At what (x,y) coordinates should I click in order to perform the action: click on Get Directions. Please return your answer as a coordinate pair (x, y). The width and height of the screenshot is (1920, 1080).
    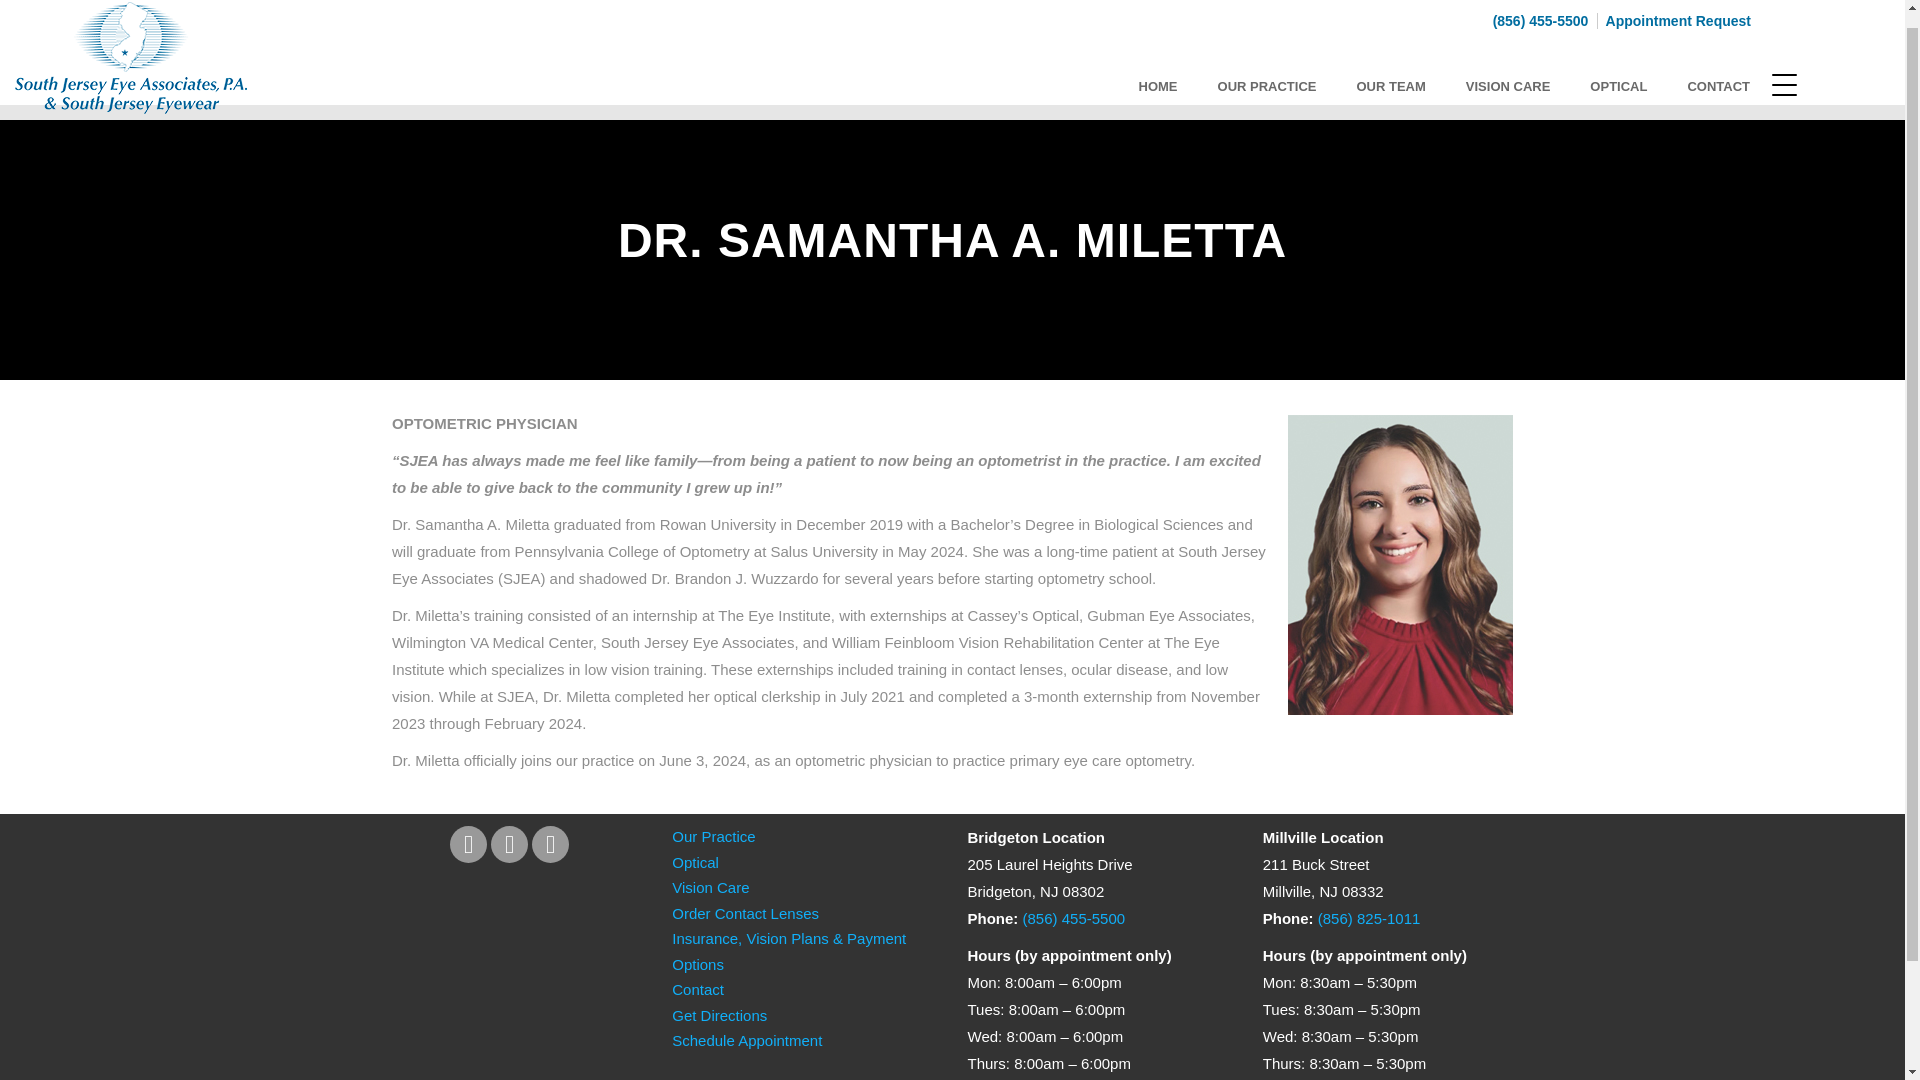
    Looking at the image, I should click on (719, 1014).